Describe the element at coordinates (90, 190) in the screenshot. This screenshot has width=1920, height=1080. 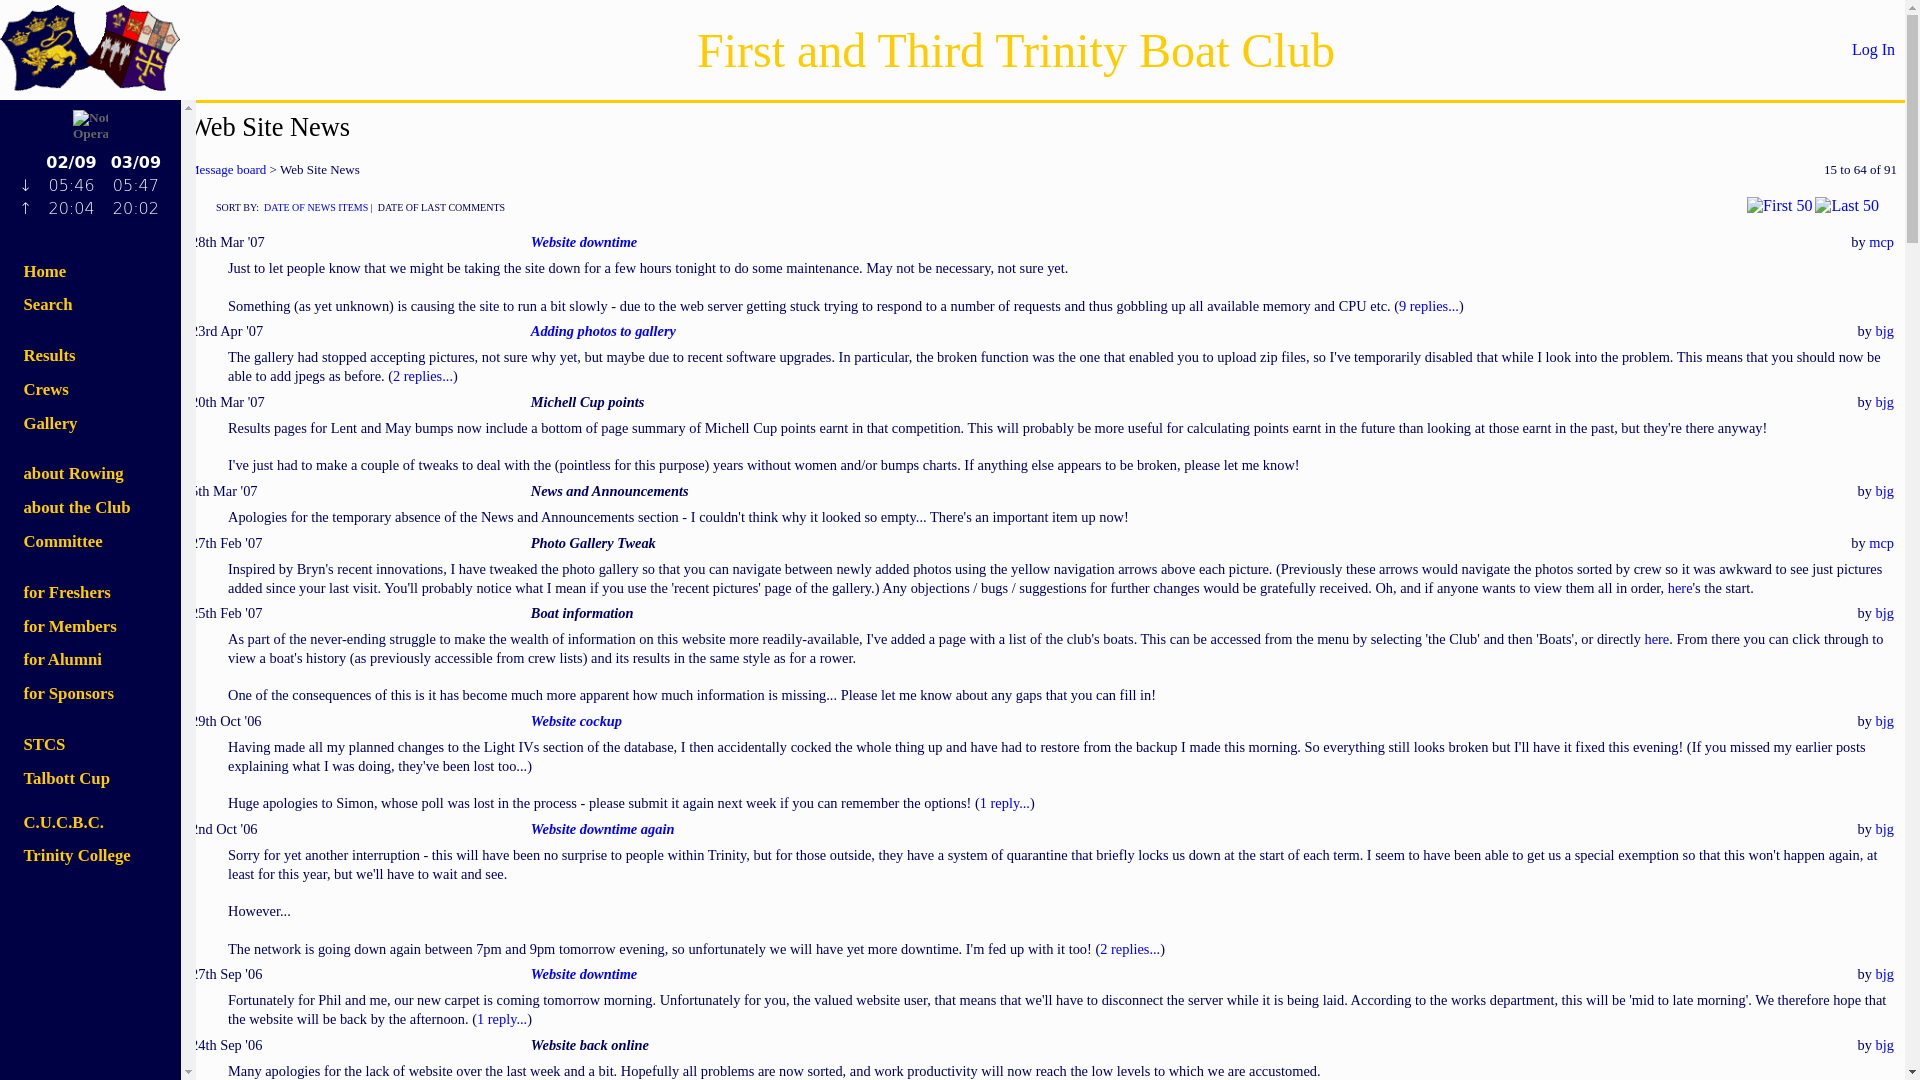
I see `lighting` at that location.